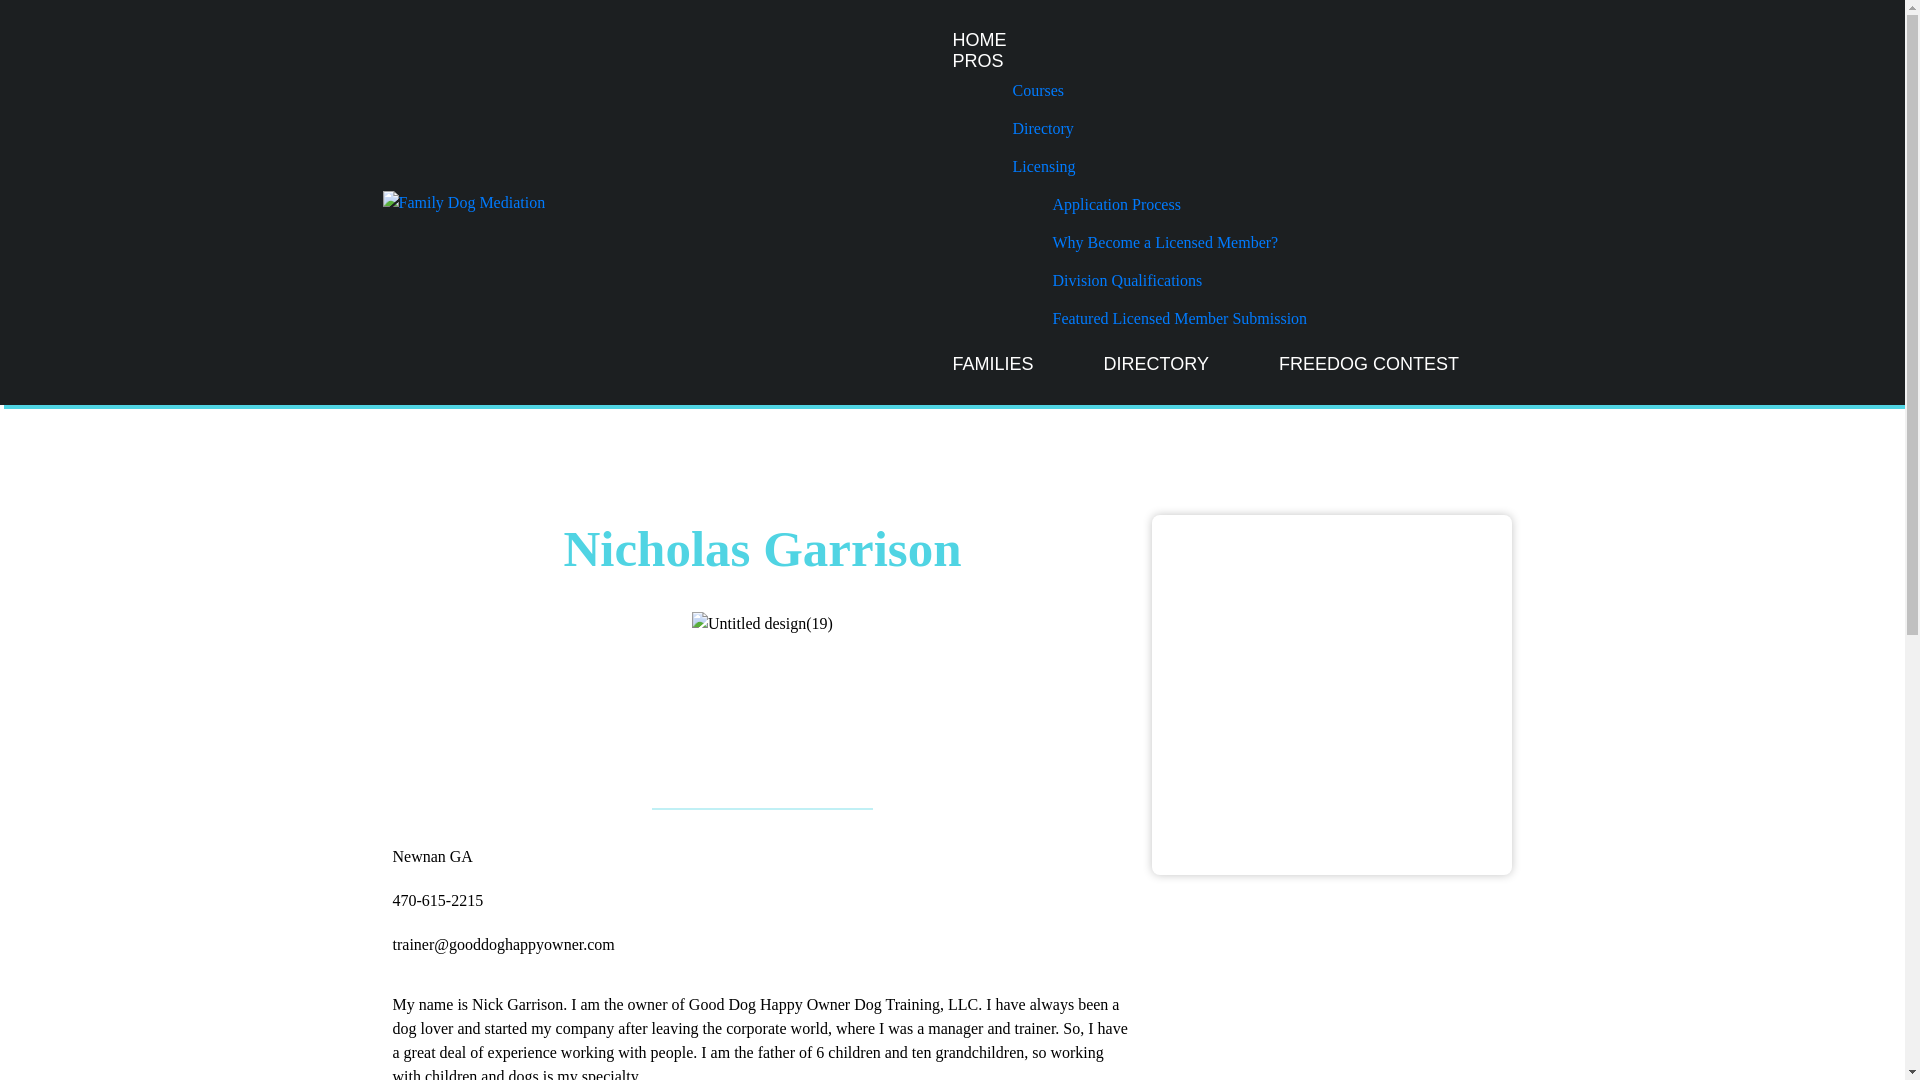 This screenshot has width=1920, height=1080. I want to click on FREEDOG CONTEST, so click(1368, 364).